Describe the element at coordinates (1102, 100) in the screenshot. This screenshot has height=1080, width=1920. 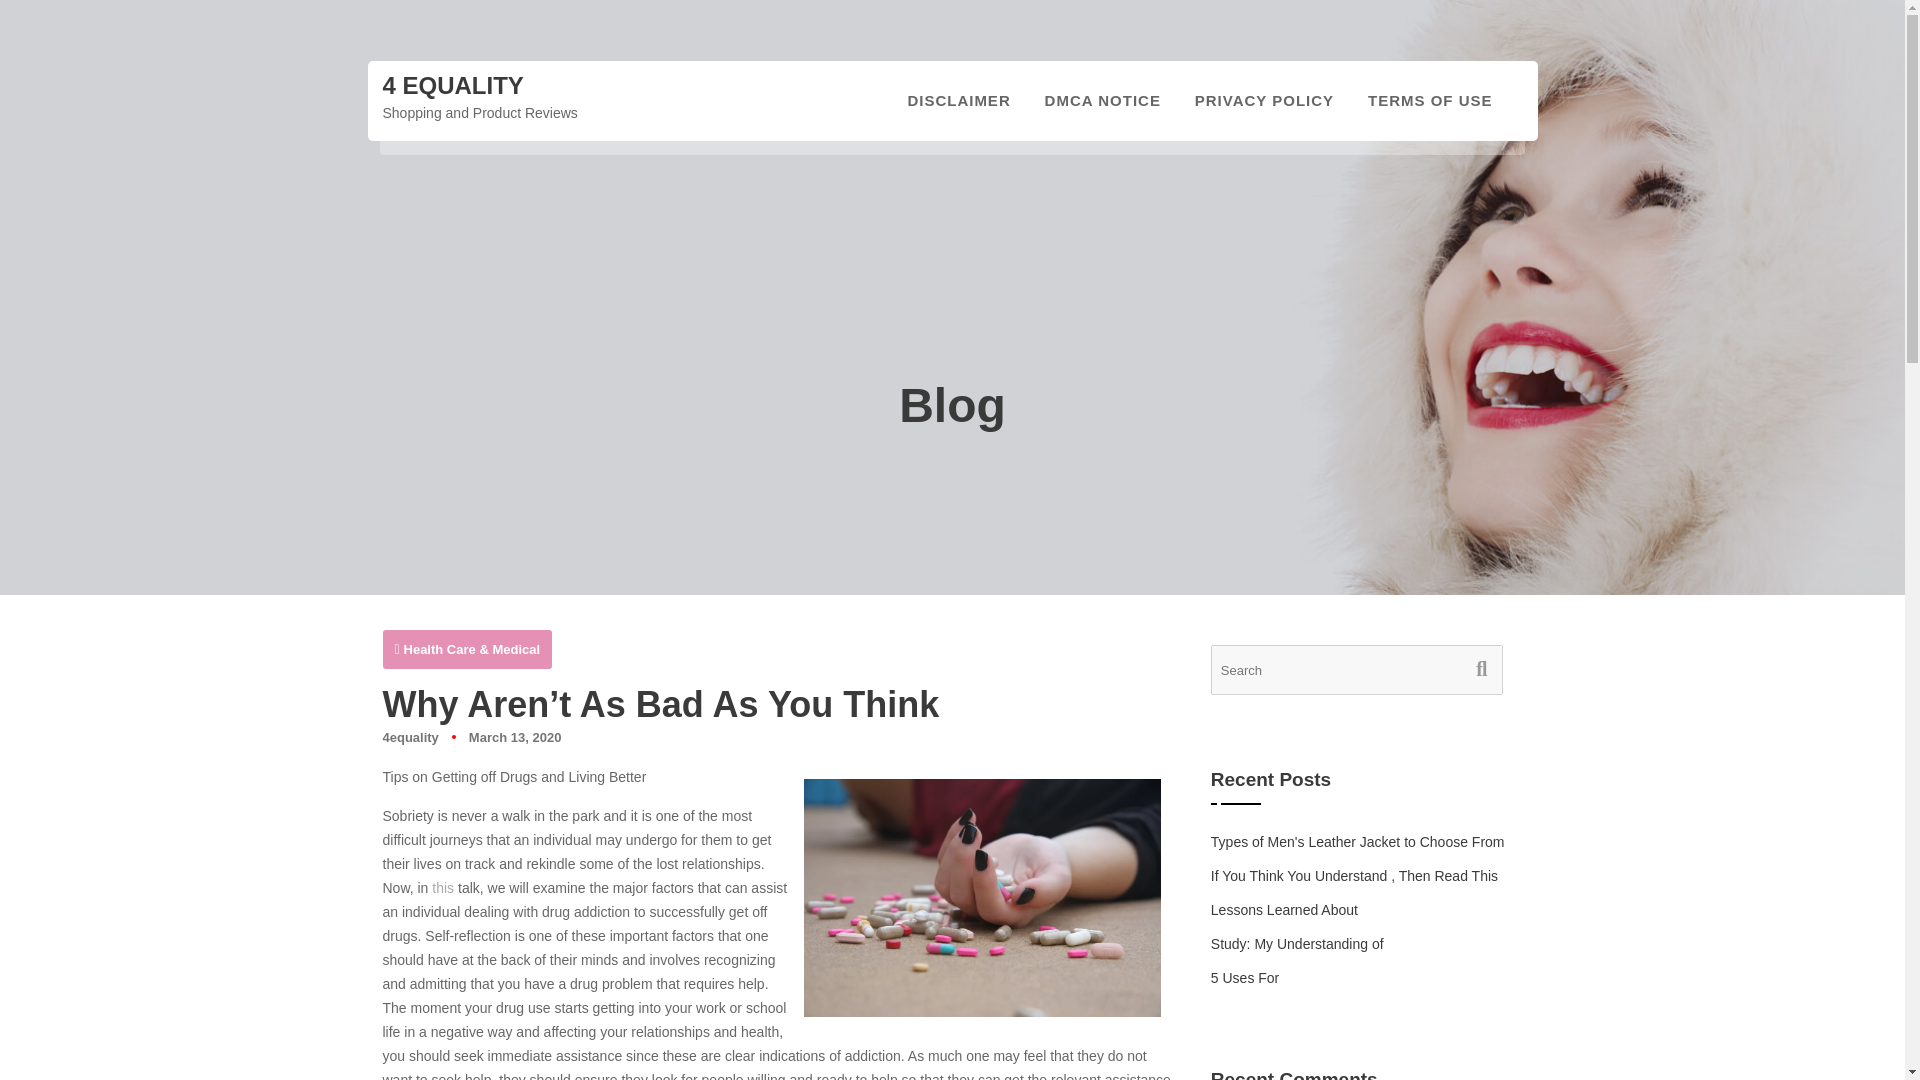
I see `DMCA NOTICE` at that location.